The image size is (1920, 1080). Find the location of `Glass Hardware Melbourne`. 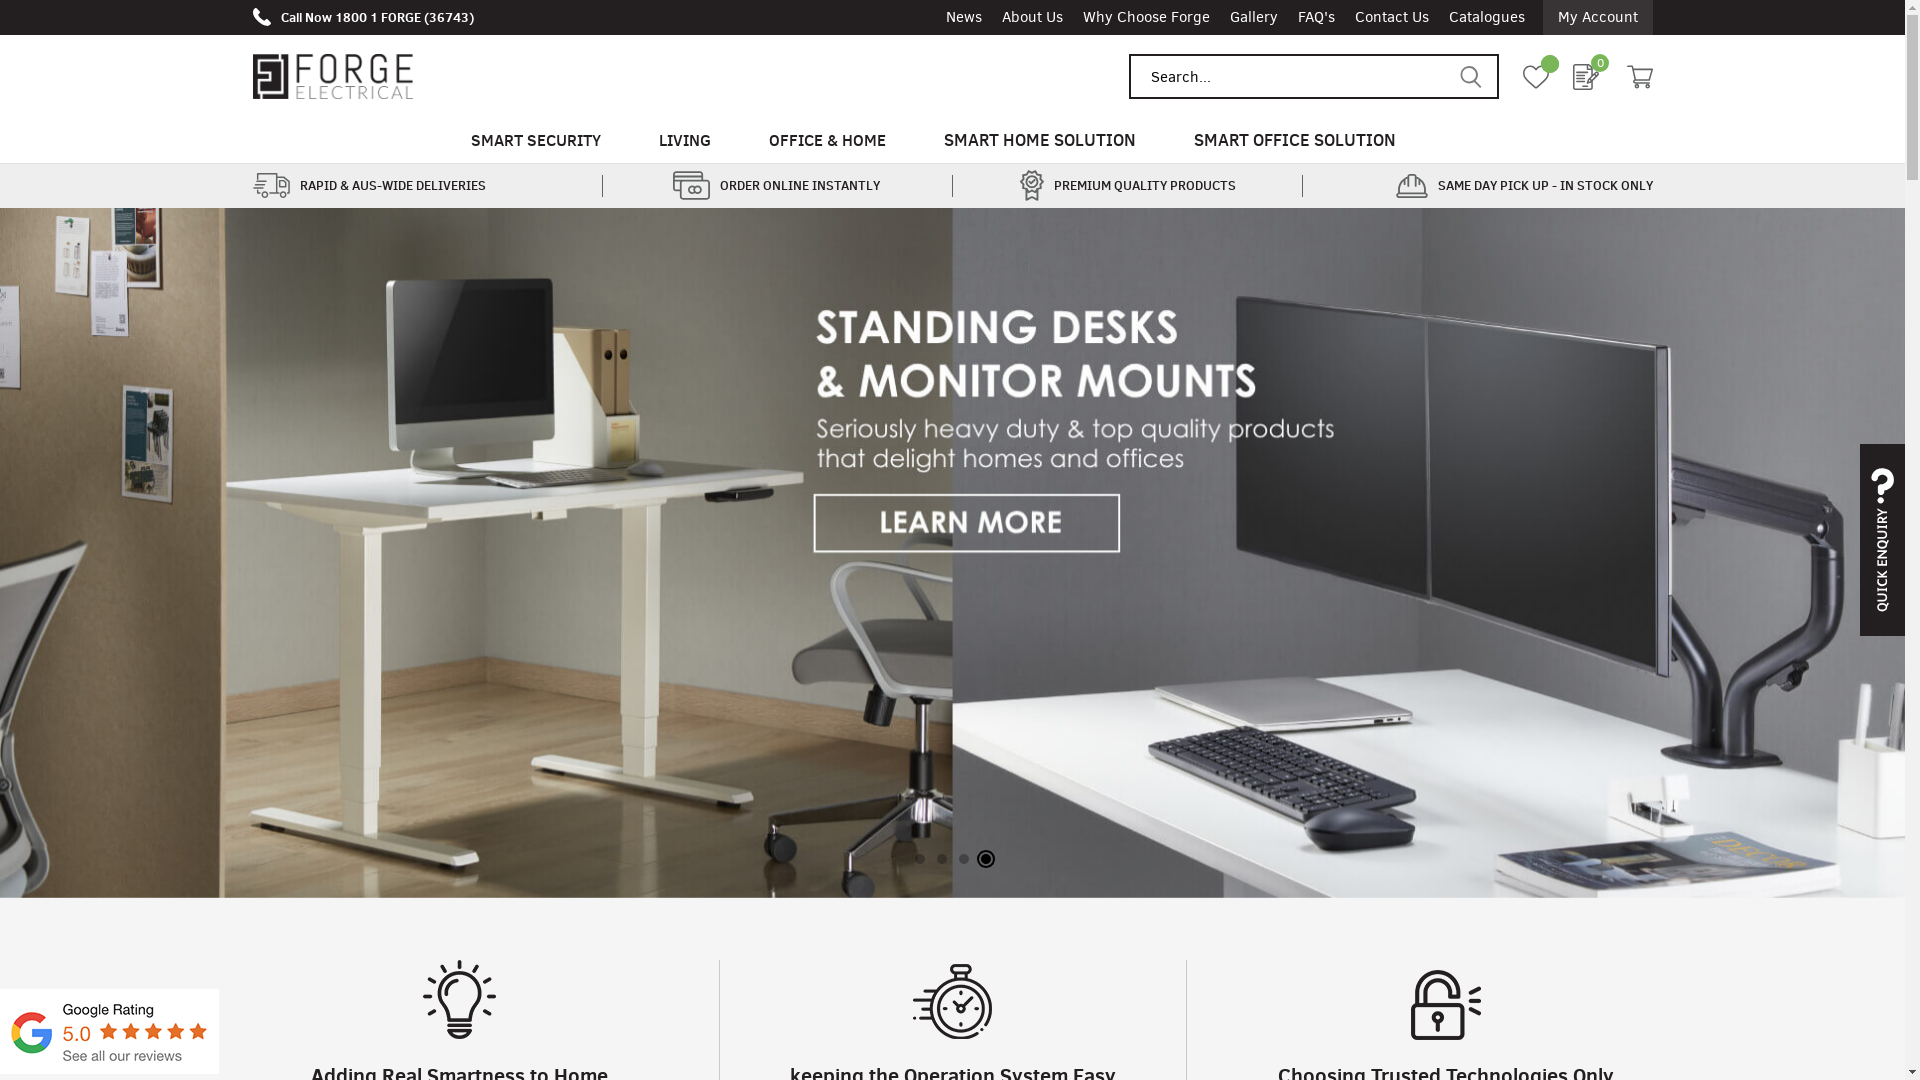

Glass Hardware Melbourne is located at coordinates (110, 1070).